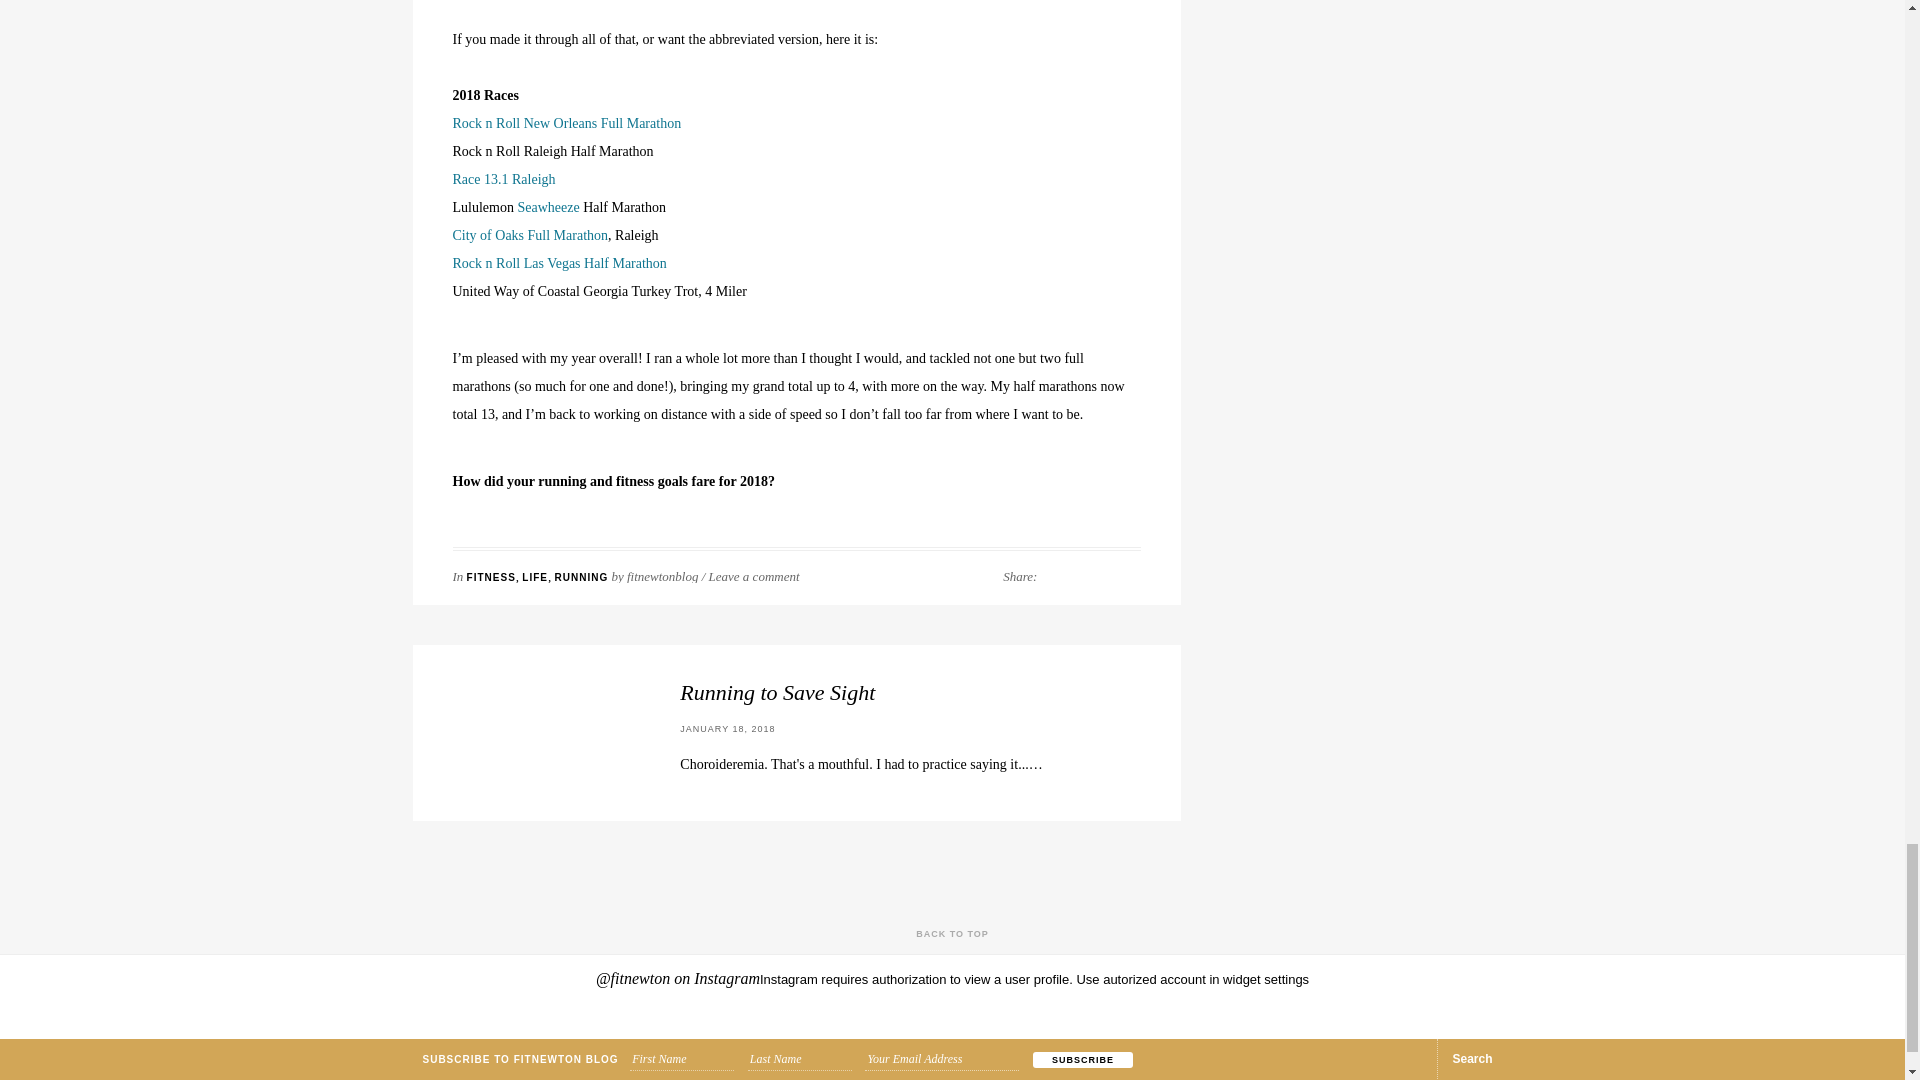  Describe the element at coordinates (662, 576) in the screenshot. I see `Posts by fitnewtonblog` at that location.